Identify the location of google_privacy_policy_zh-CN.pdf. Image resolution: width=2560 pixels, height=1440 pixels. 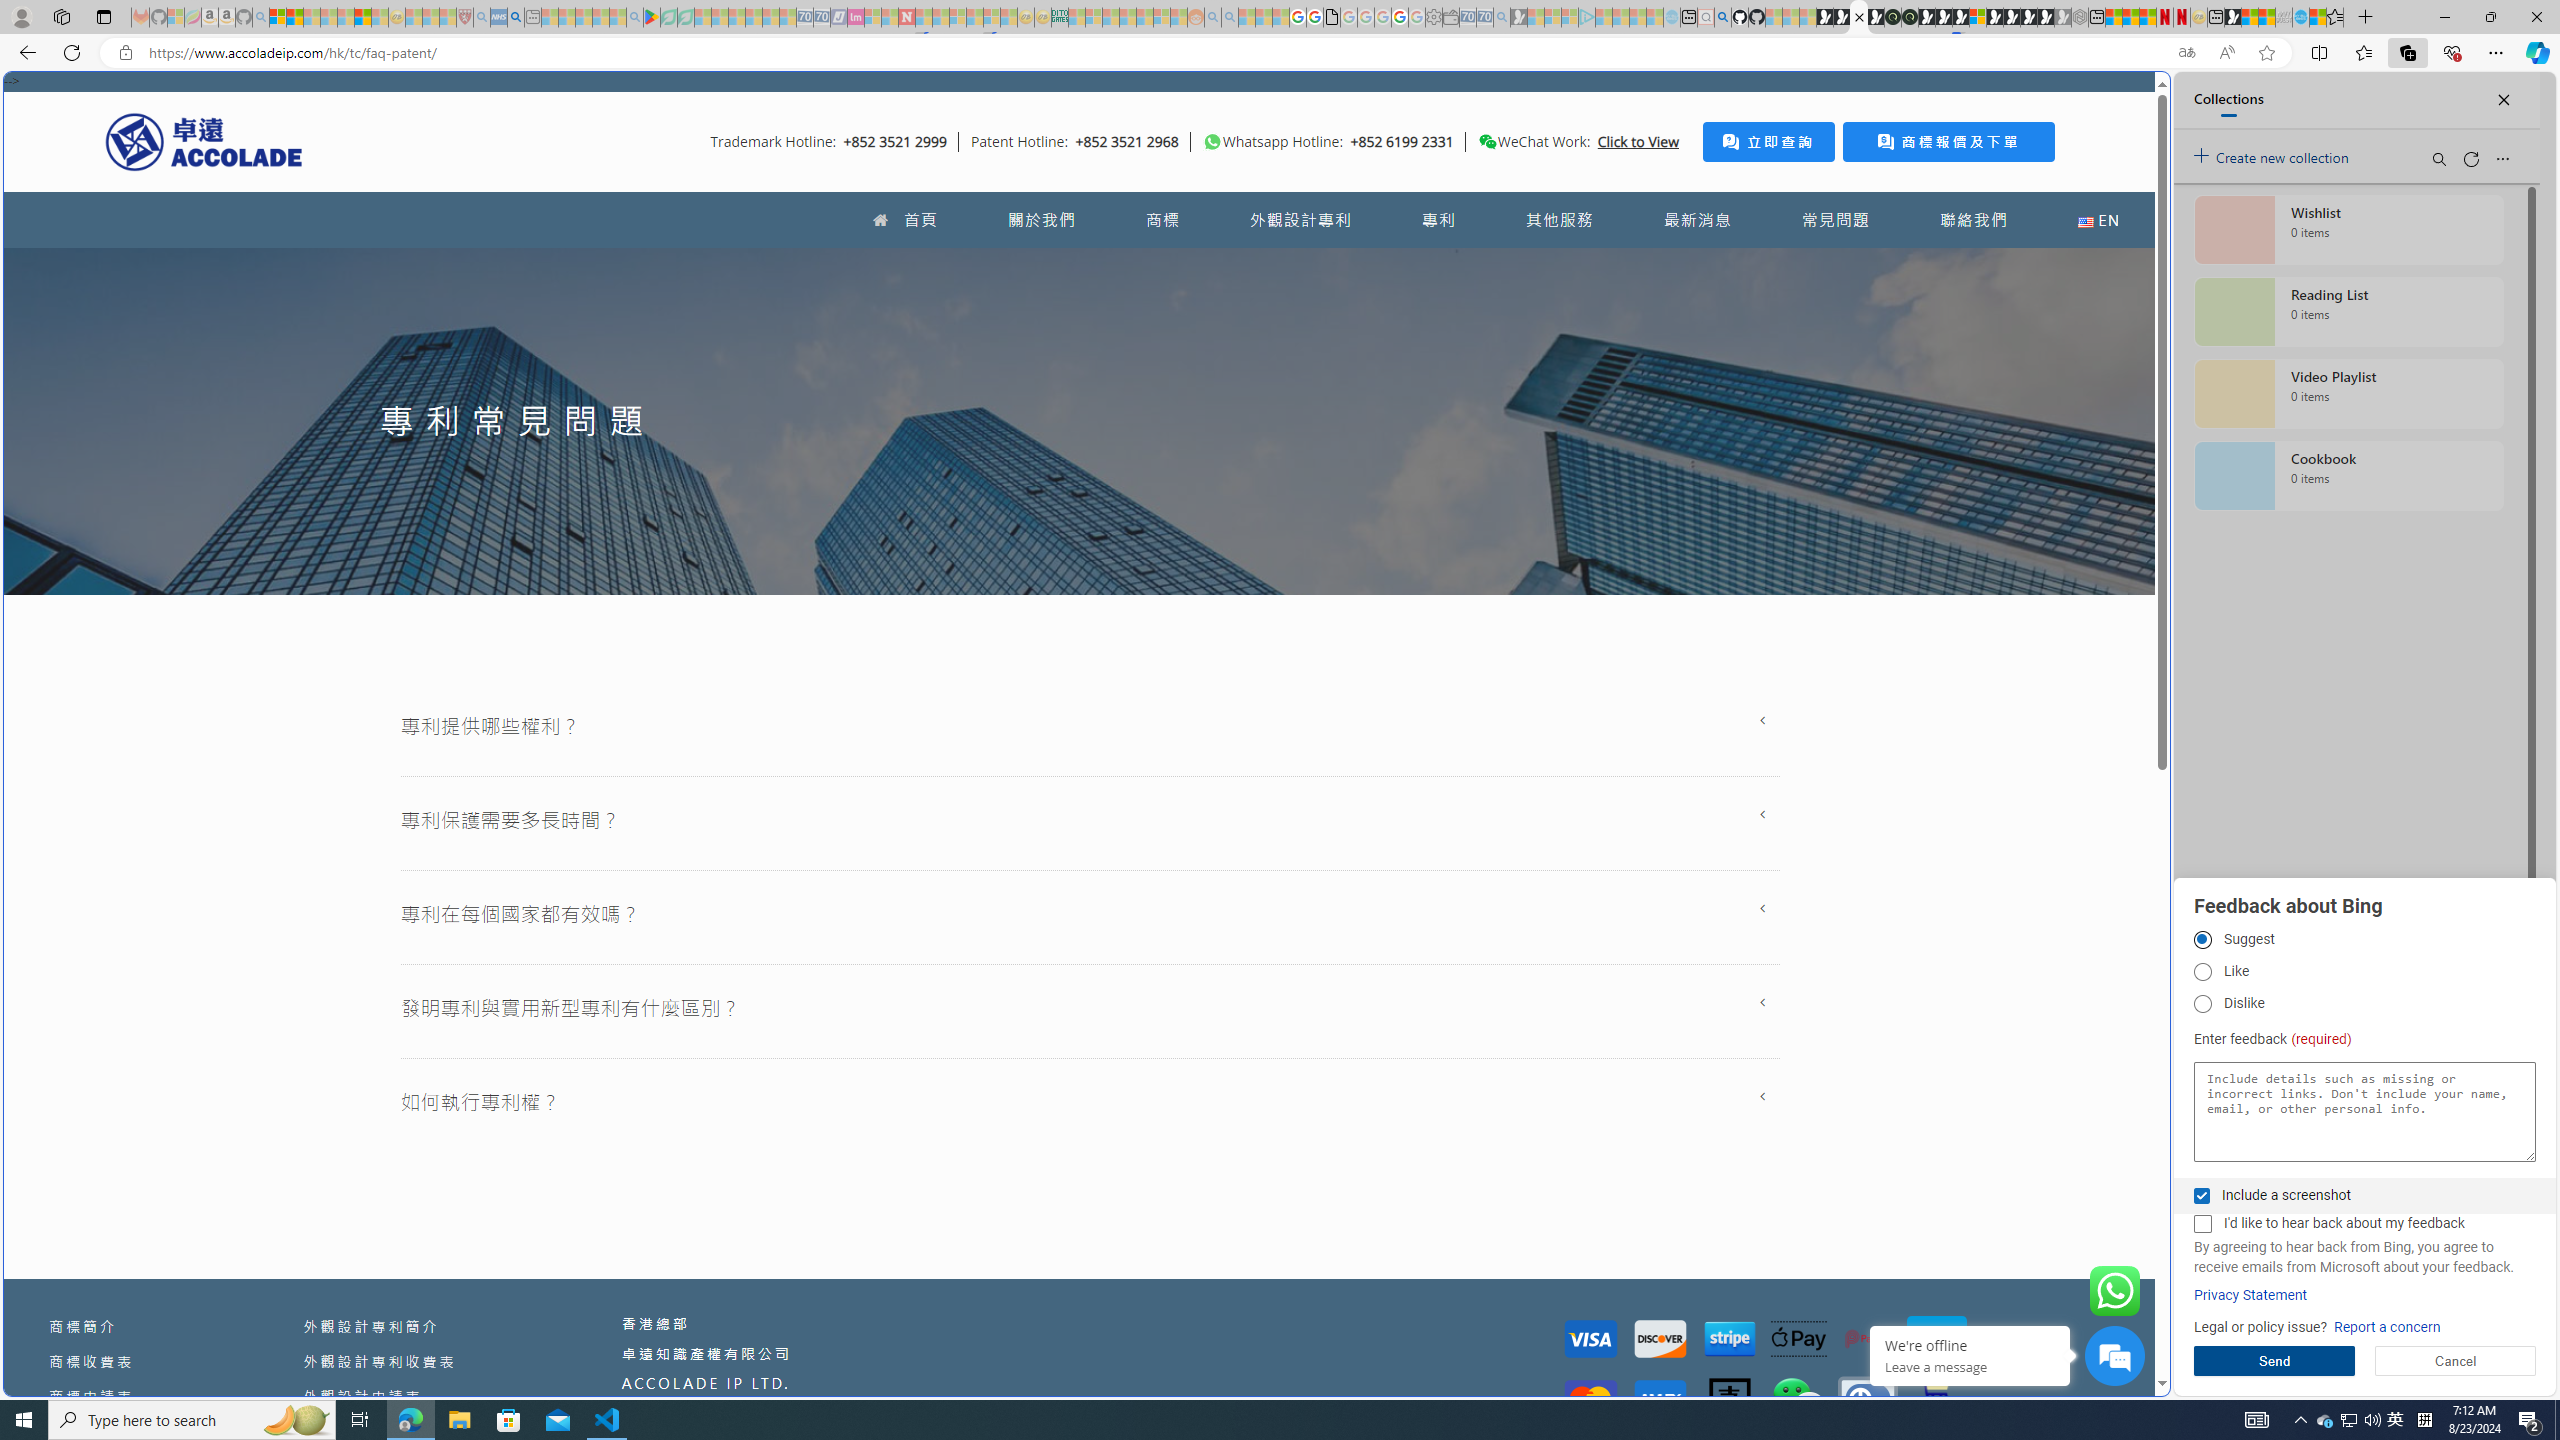
(1966, 1202).